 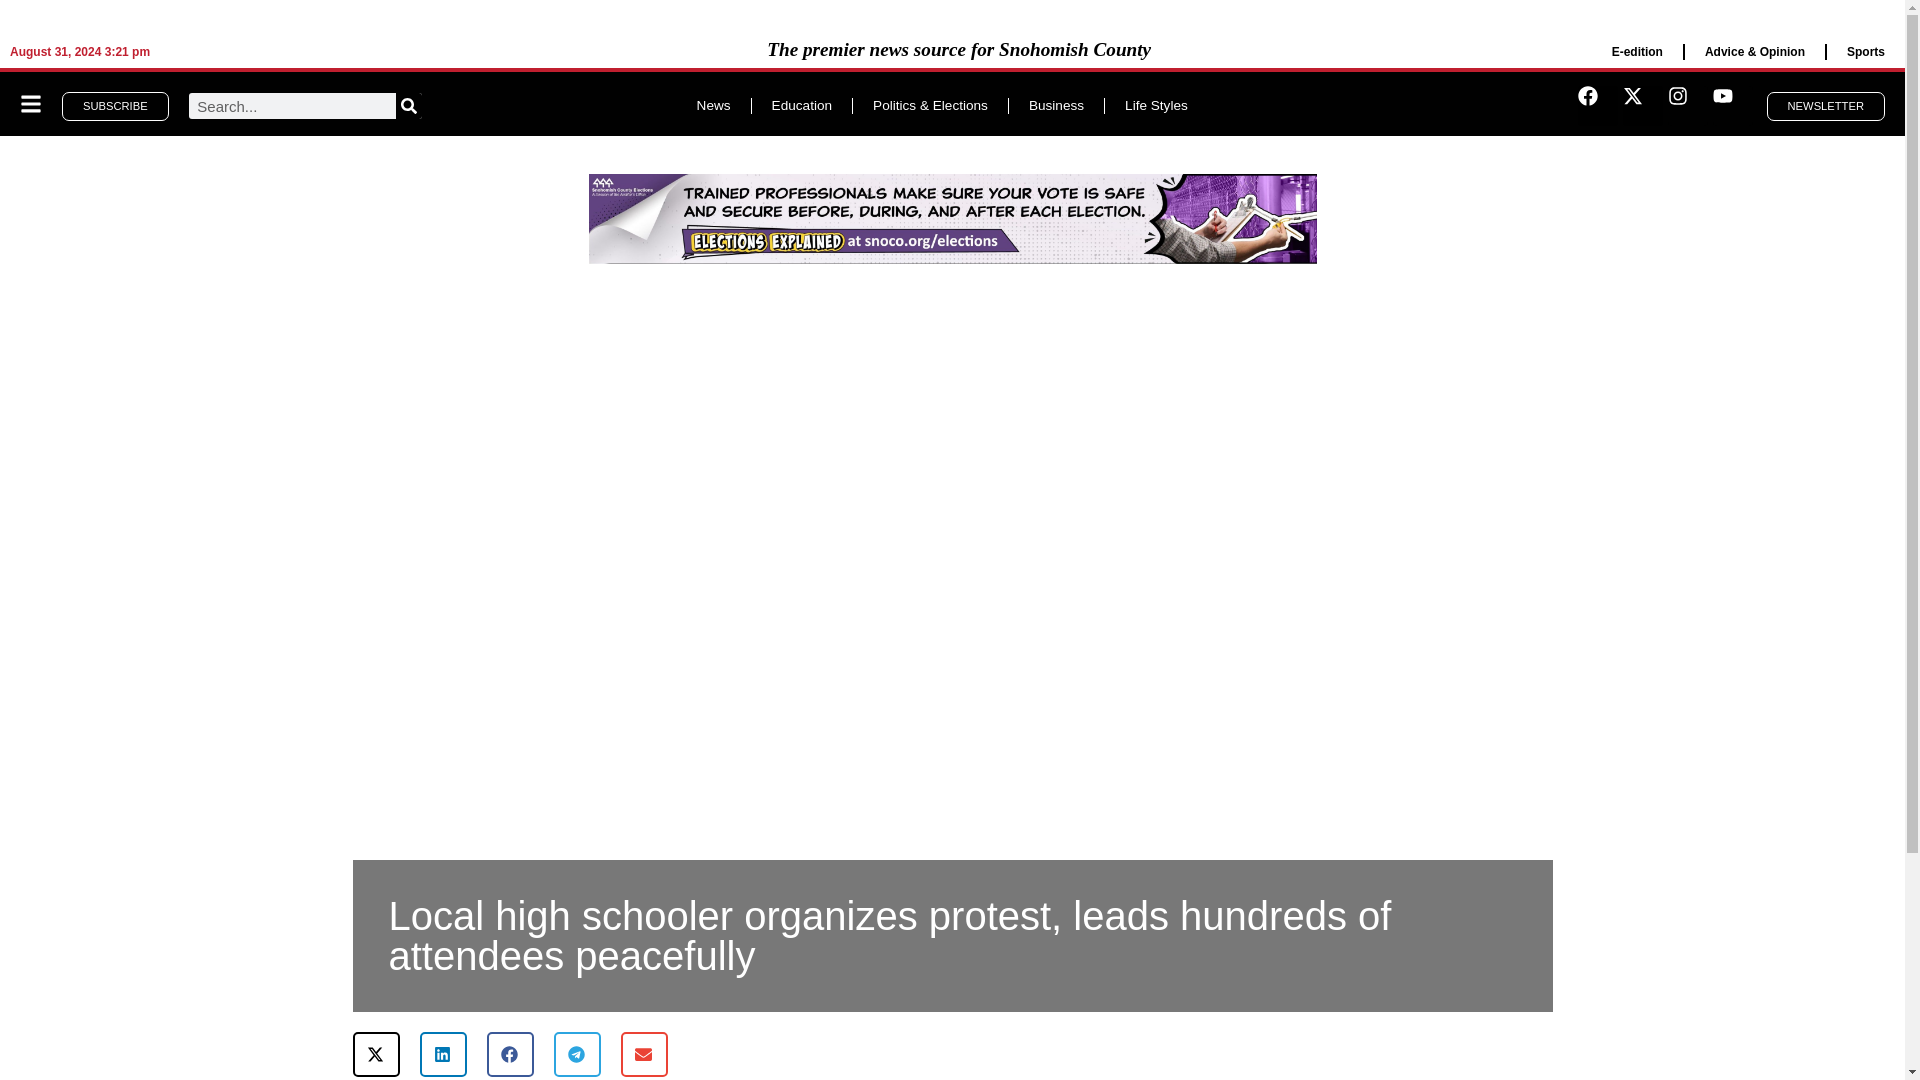 I want to click on SUBSCRIBE, so click(x=114, y=106).